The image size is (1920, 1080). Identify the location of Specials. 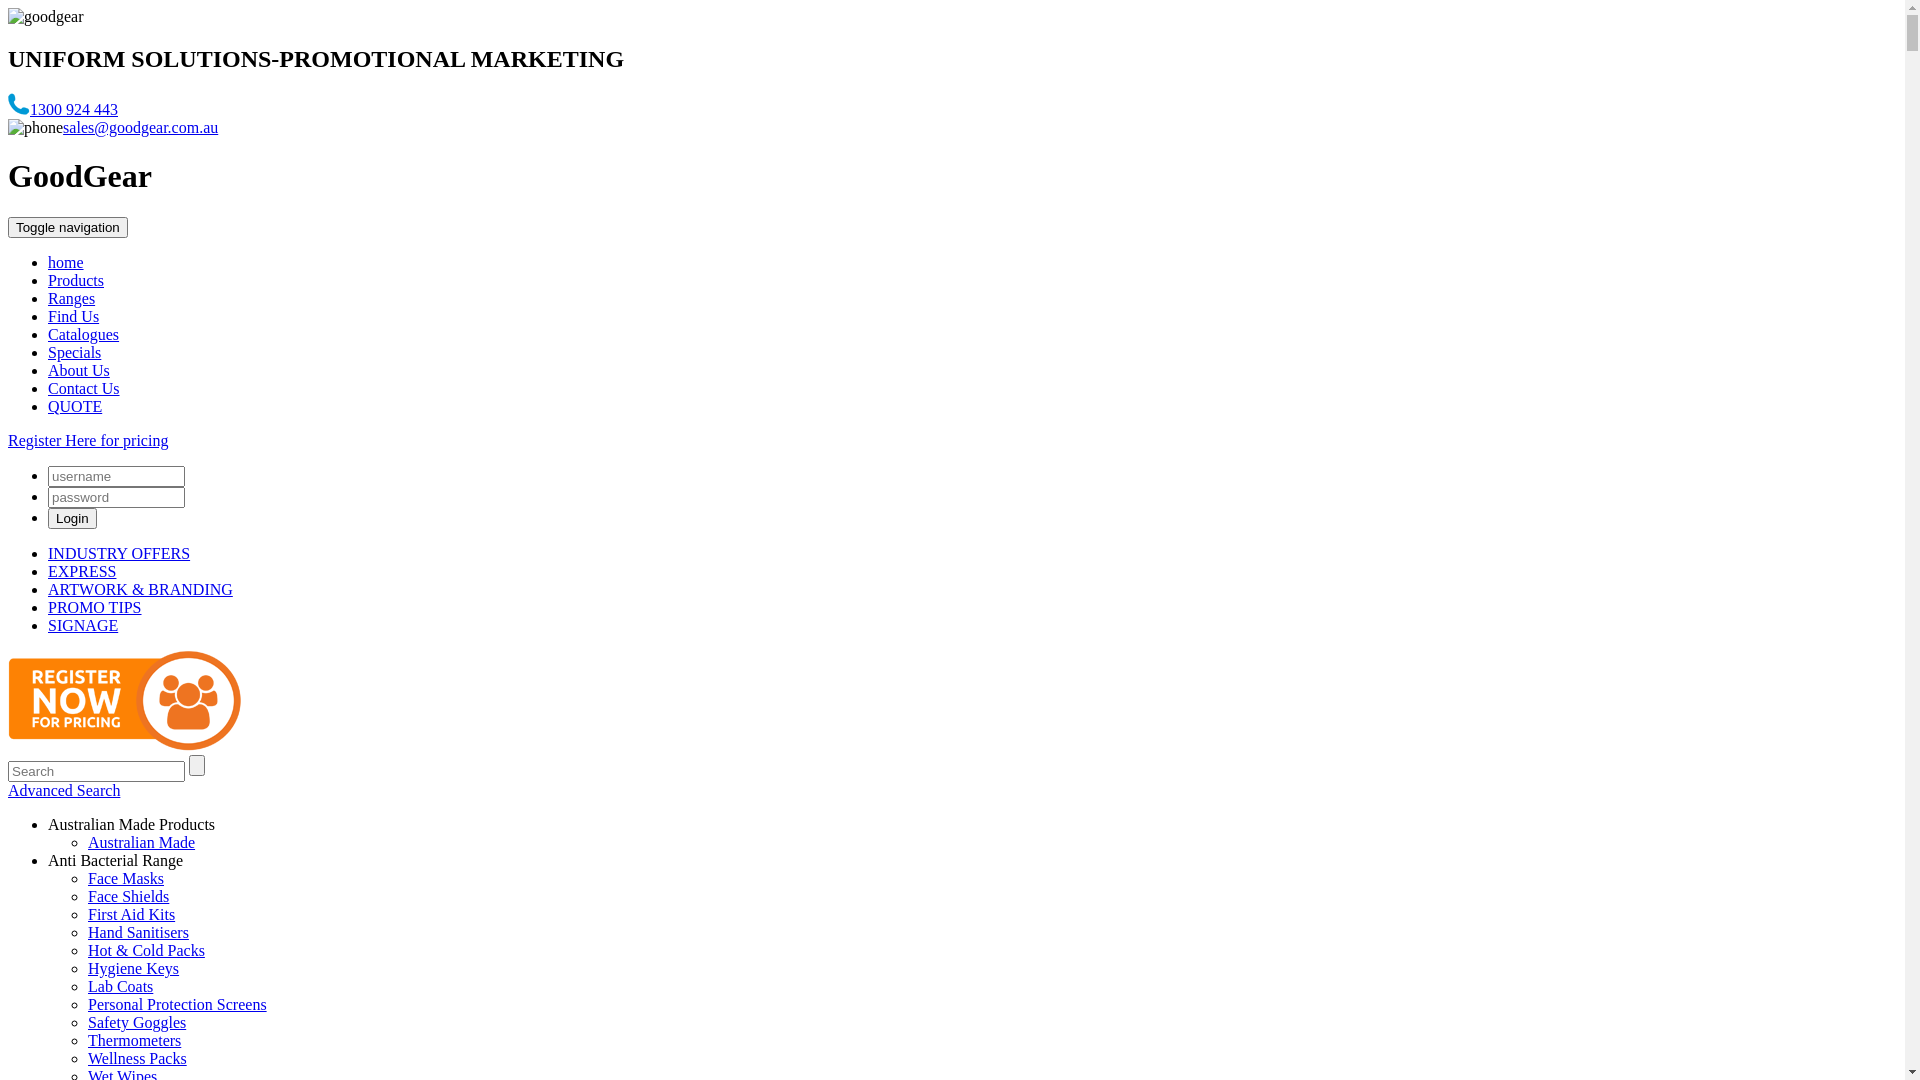
(74, 352).